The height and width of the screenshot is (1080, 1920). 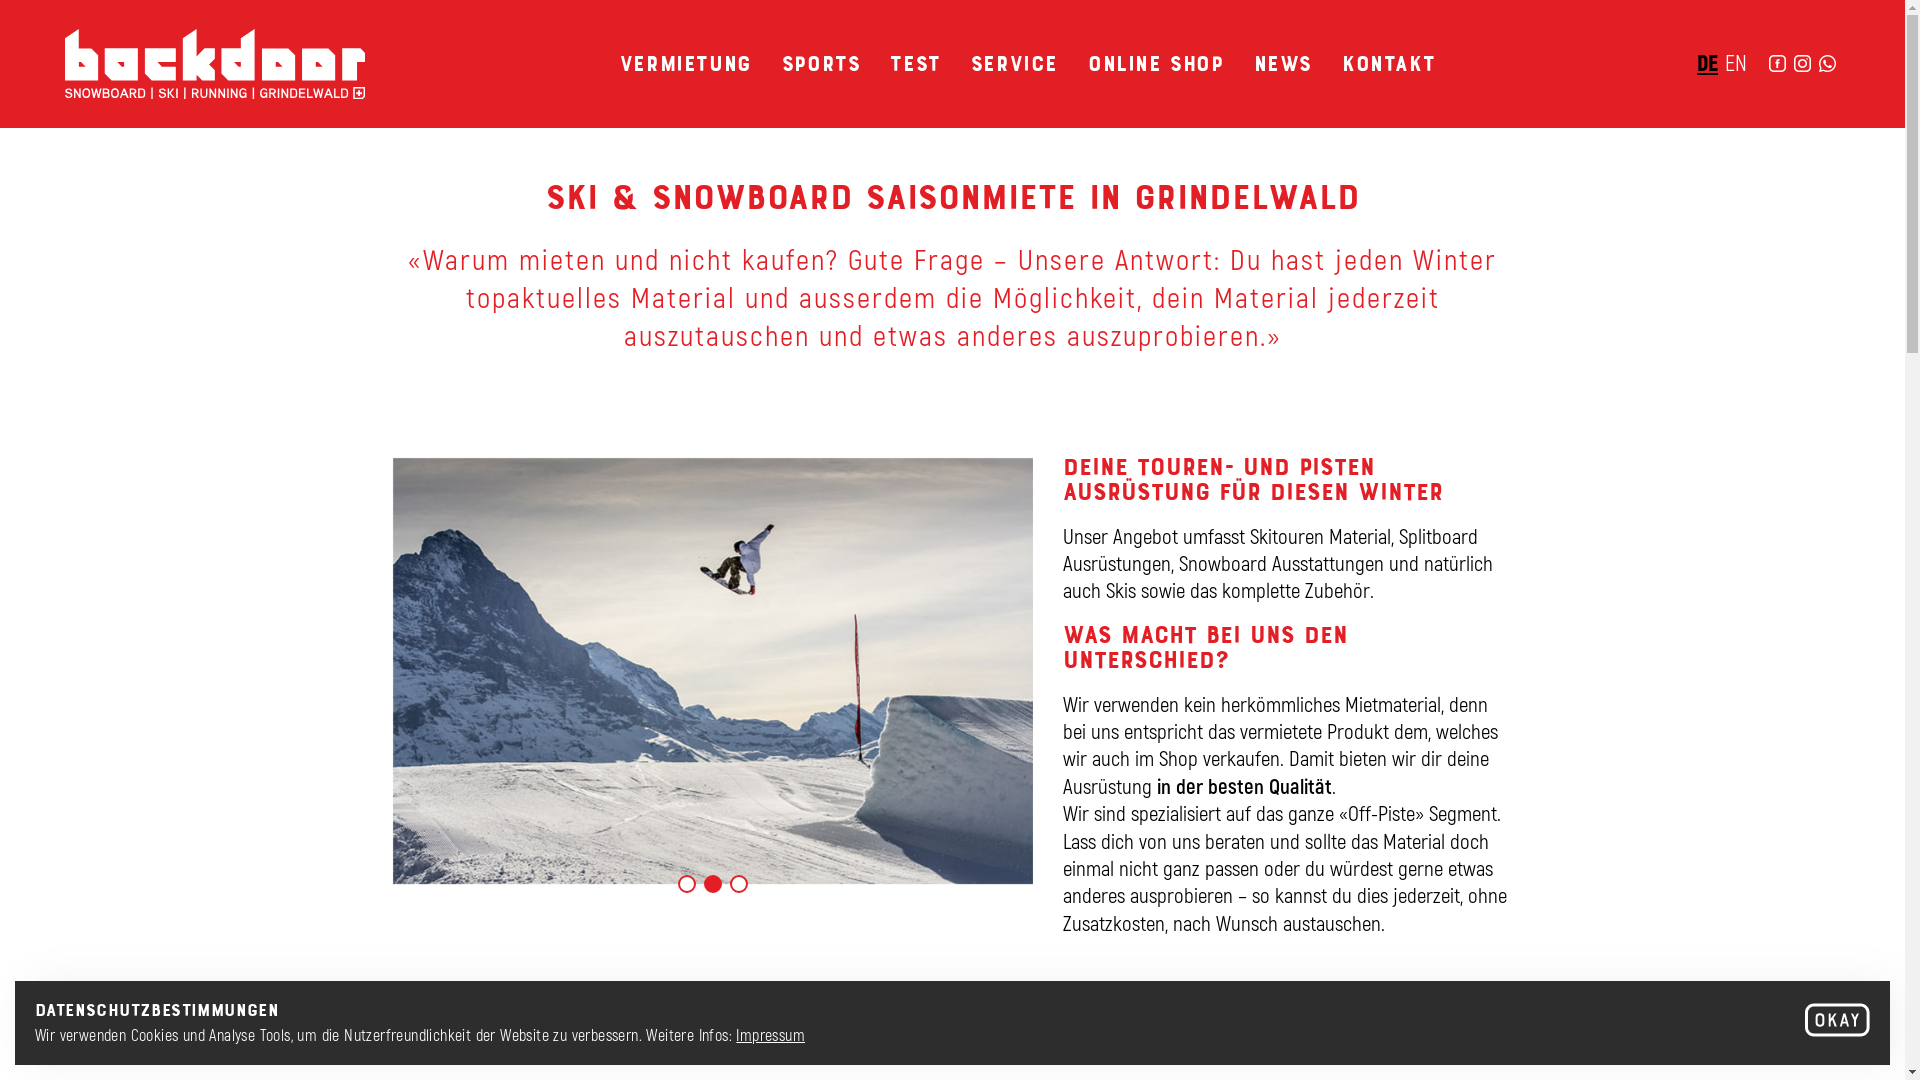 I want to click on DE, so click(x=1708, y=62).